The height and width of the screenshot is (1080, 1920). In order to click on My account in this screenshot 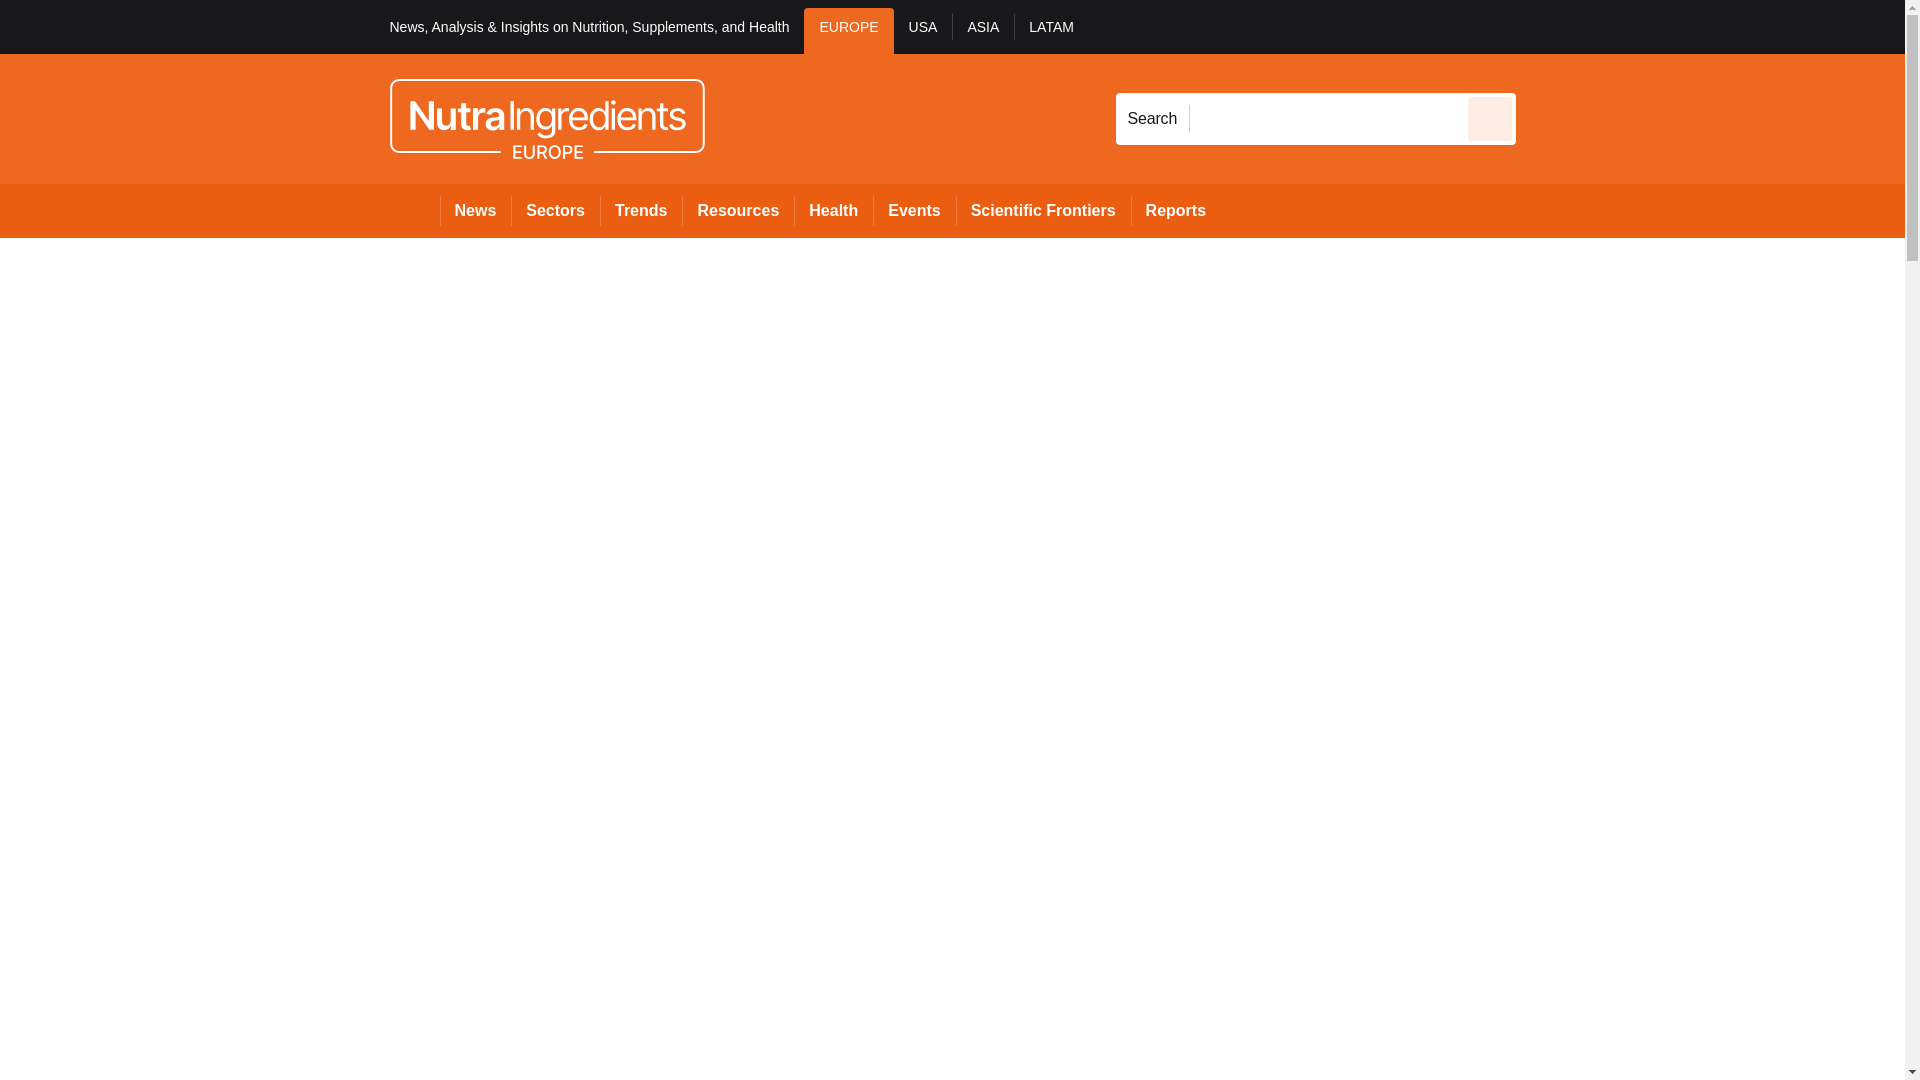, I will do `click(1658, 26)`.